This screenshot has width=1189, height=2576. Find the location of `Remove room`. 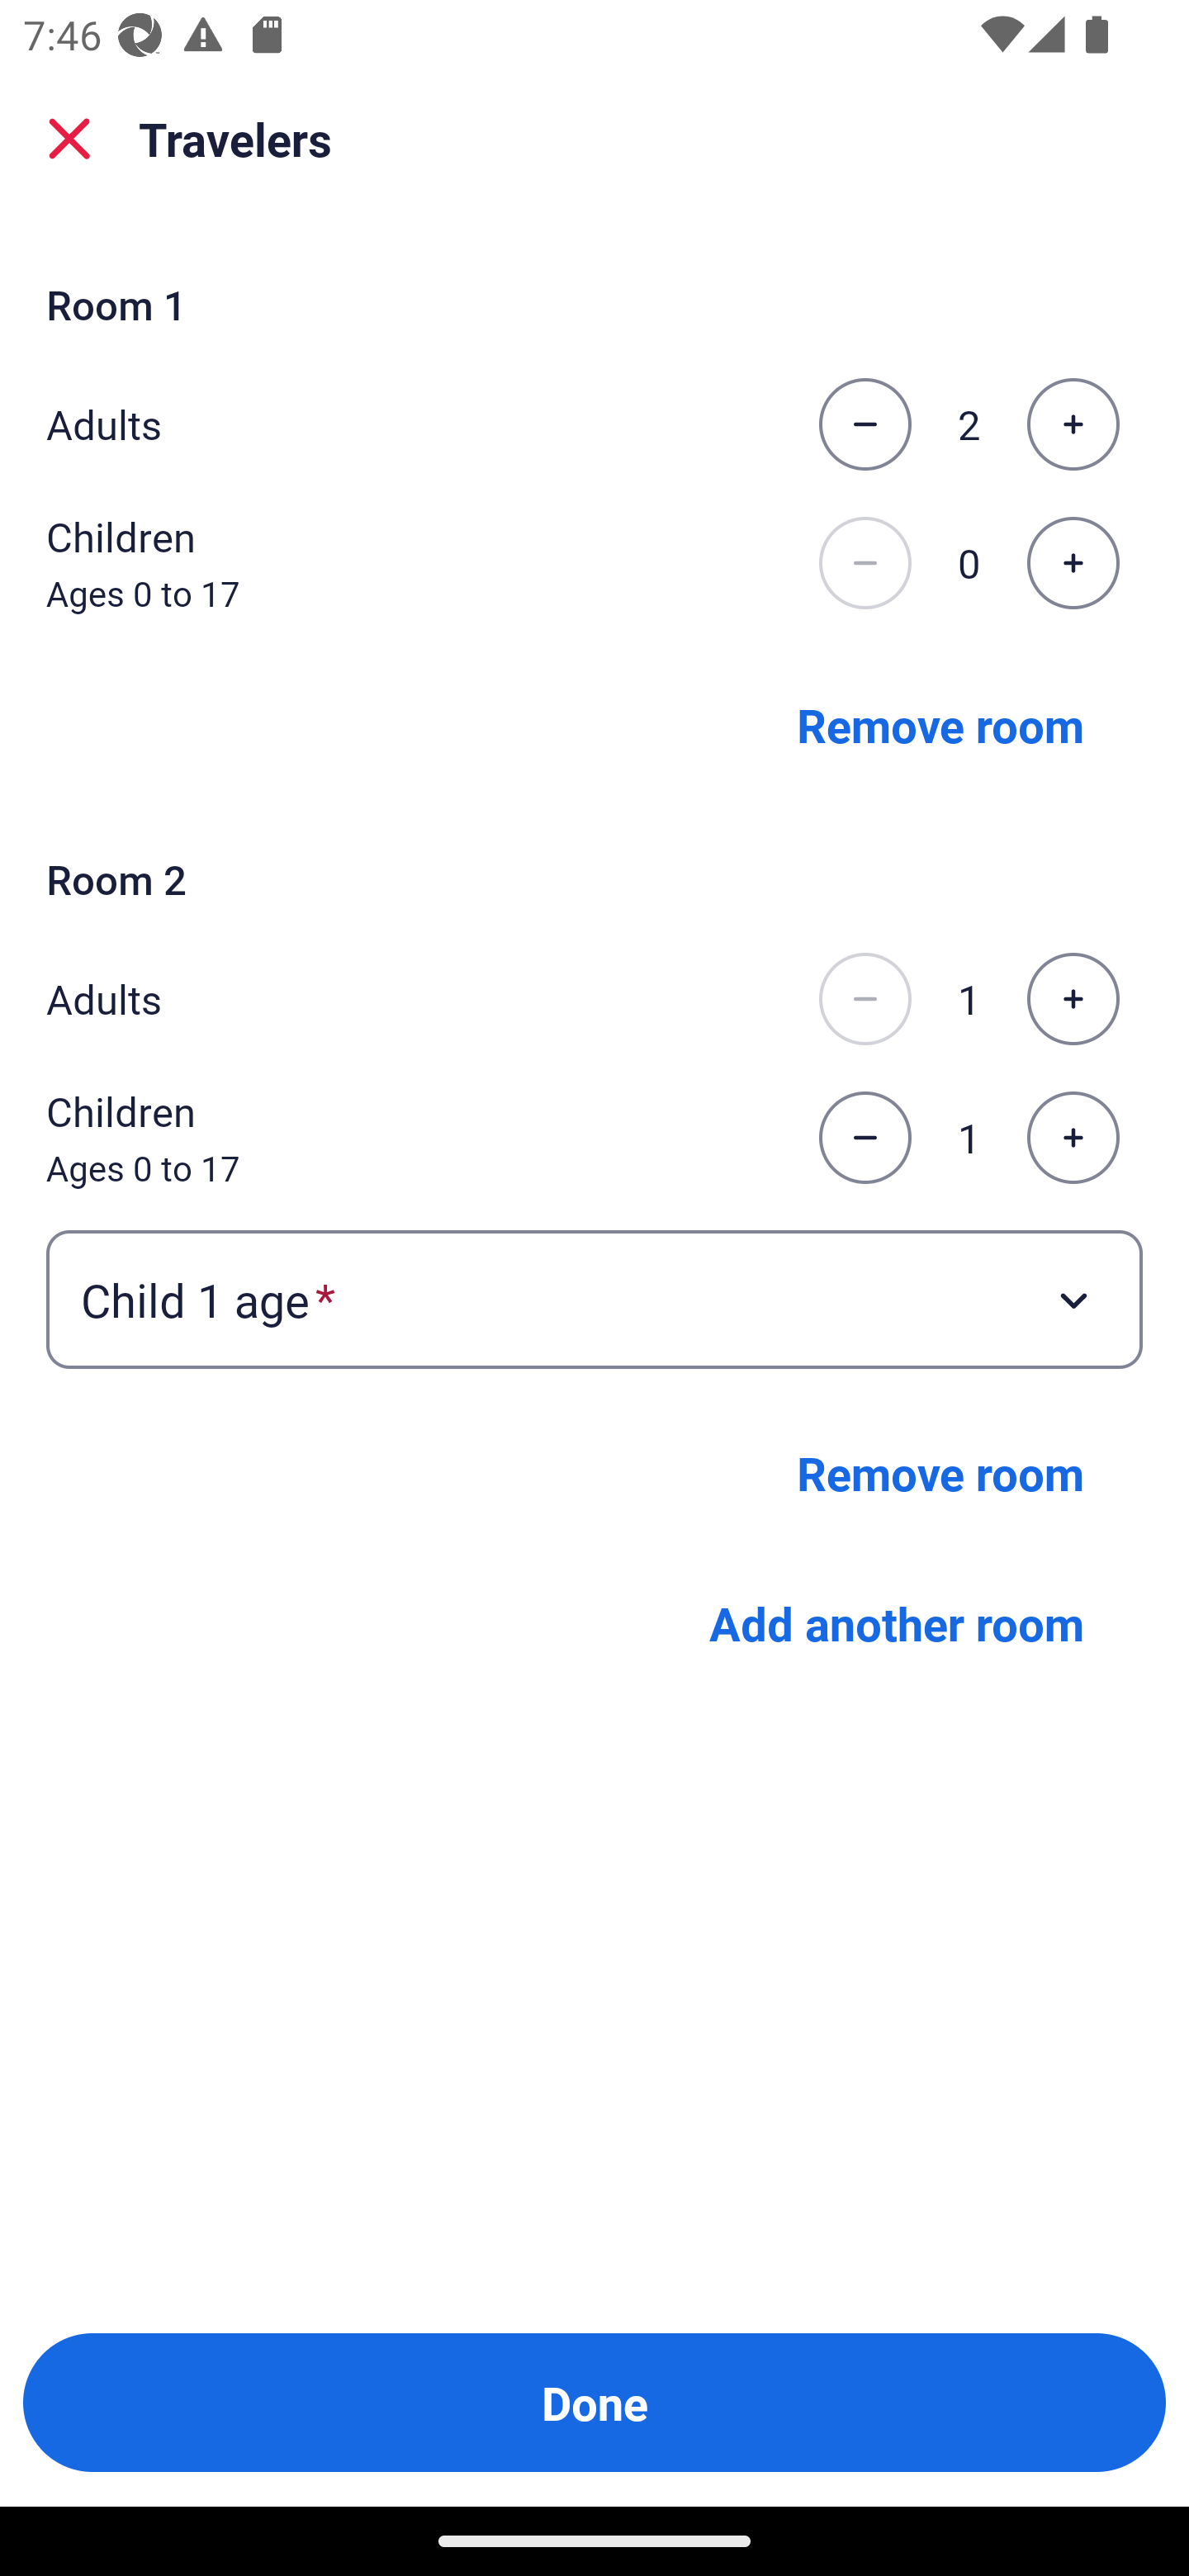

Remove room is located at coordinates (940, 723).